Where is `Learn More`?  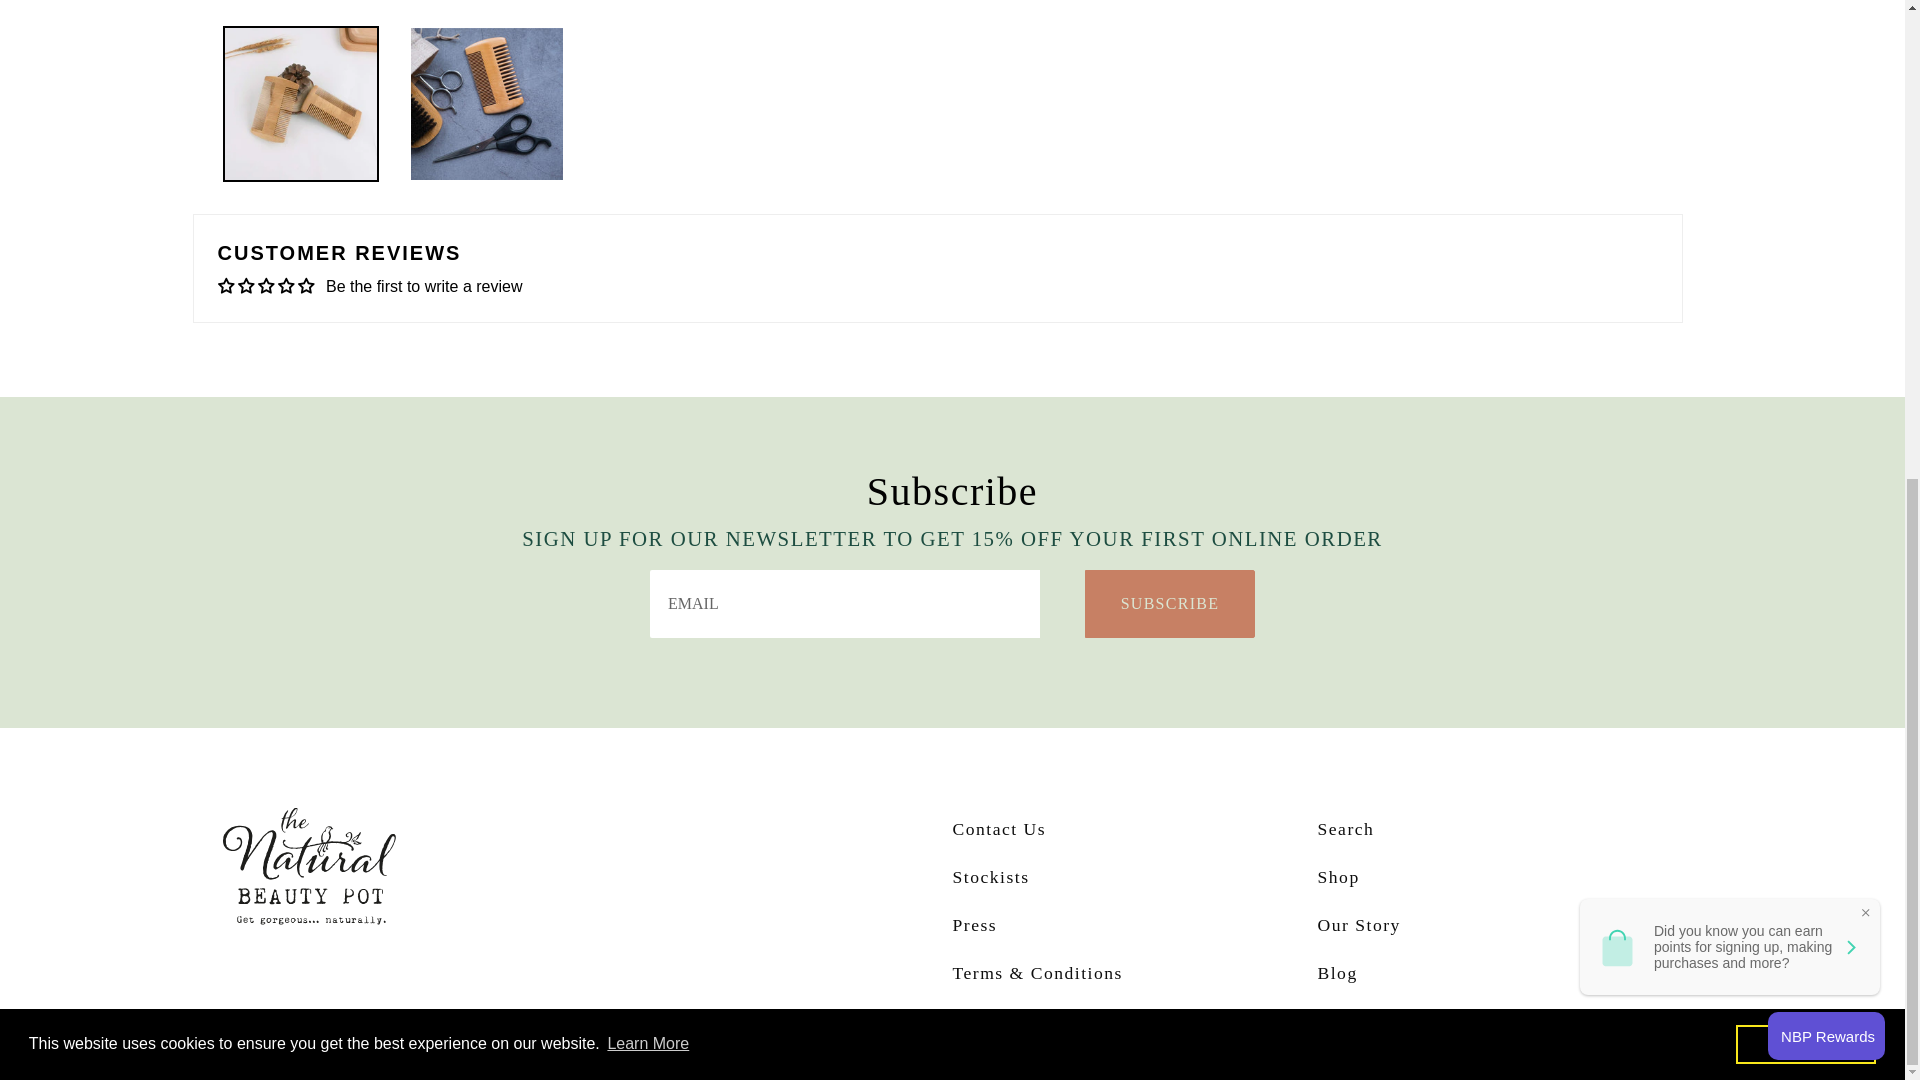 Learn More is located at coordinates (648, 190).